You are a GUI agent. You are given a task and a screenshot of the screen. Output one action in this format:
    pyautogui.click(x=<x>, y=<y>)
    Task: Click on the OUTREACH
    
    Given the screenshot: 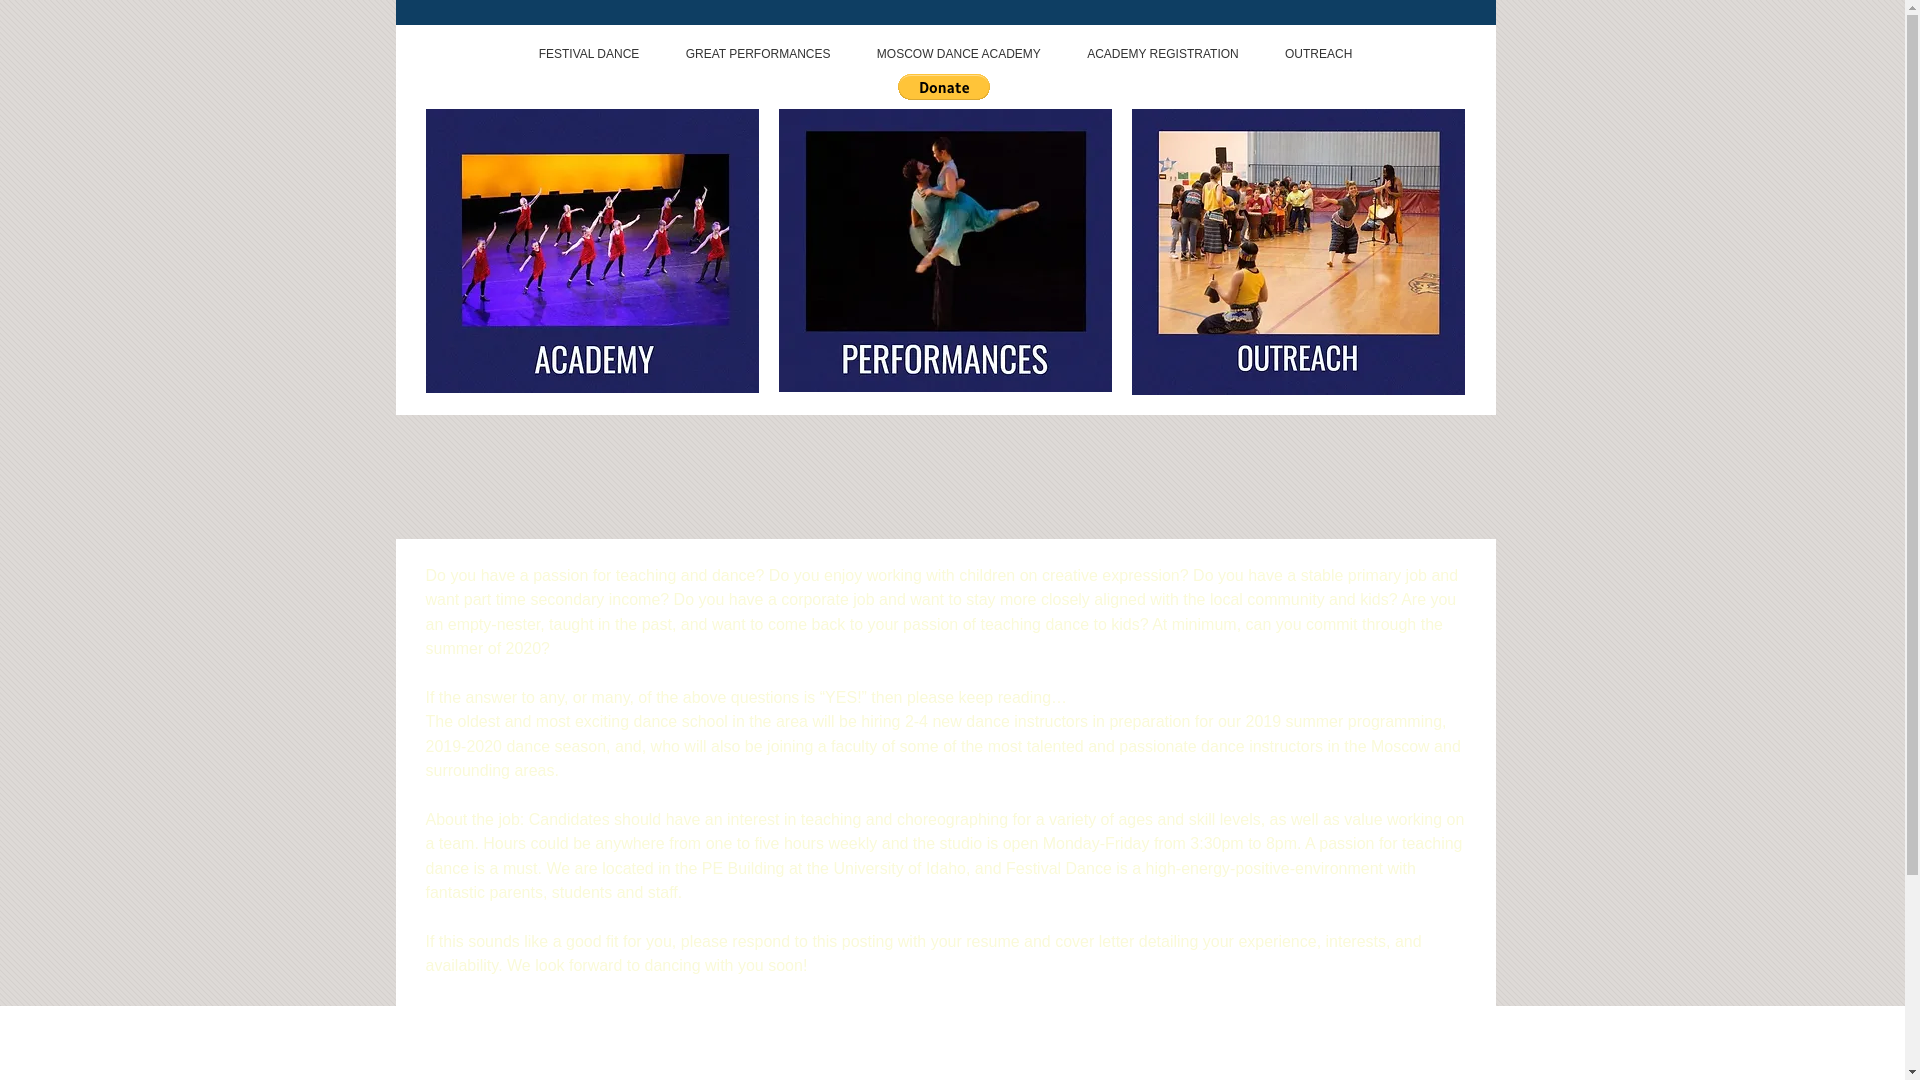 What is the action you would take?
    pyautogui.click(x=1318, y=54)
    